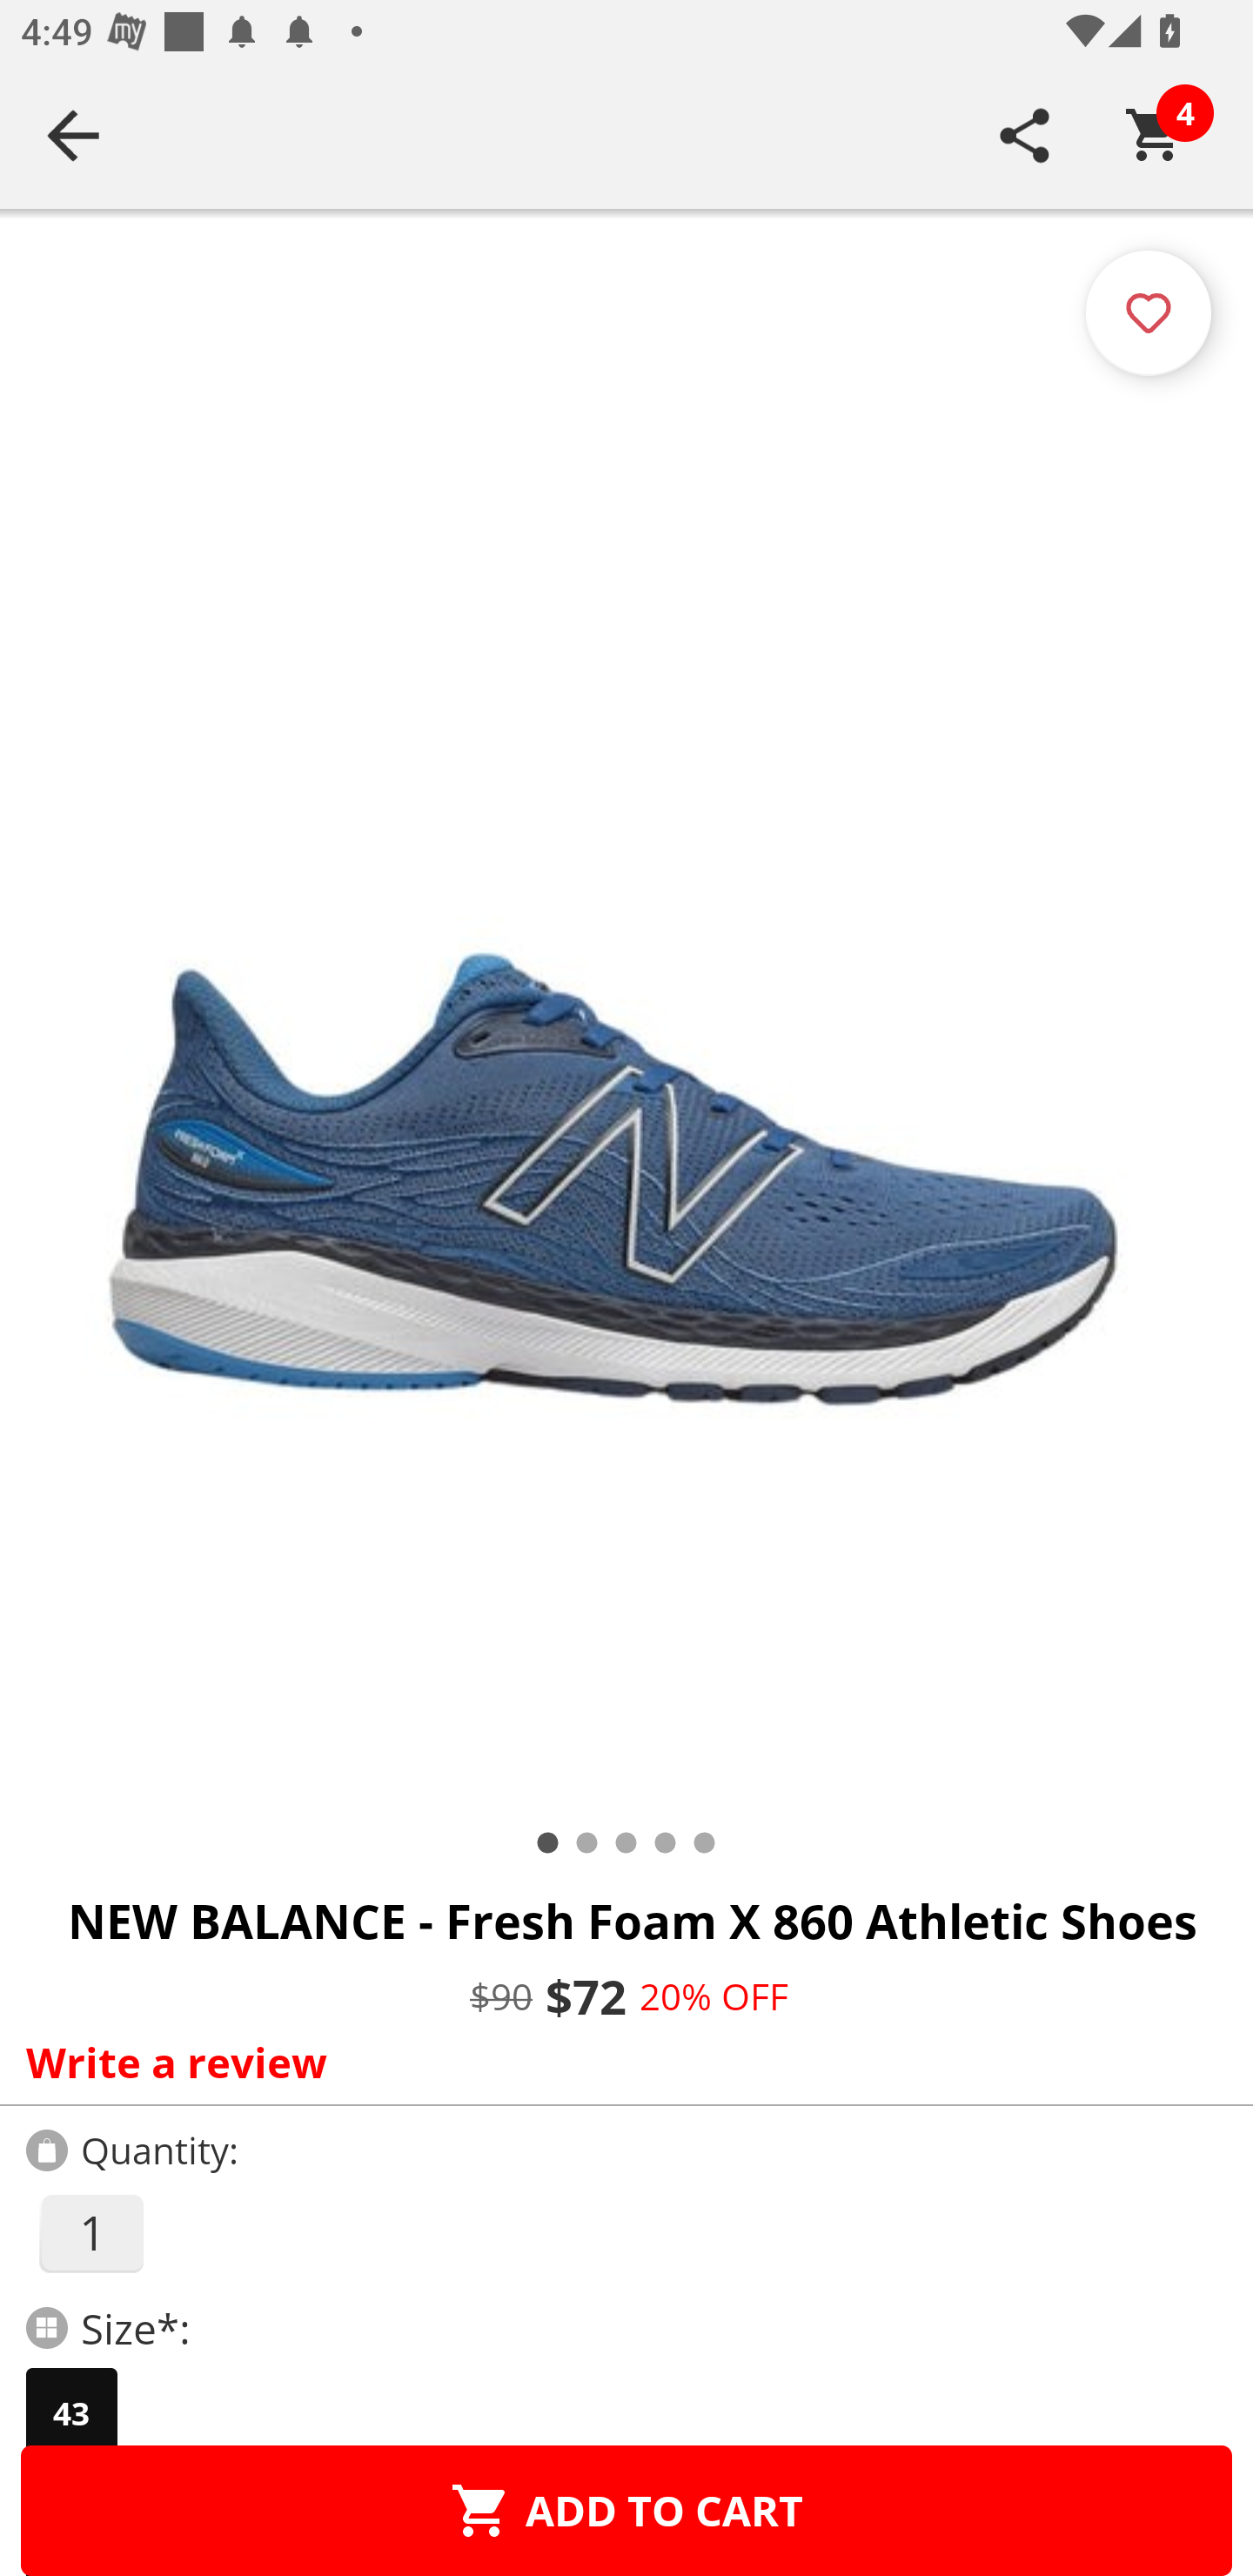 The image size is (1253, 2576). What do you see at coordinates (620, 2062) in the screenshot?
I see `Write a review` at bounding box center [620, 2062].